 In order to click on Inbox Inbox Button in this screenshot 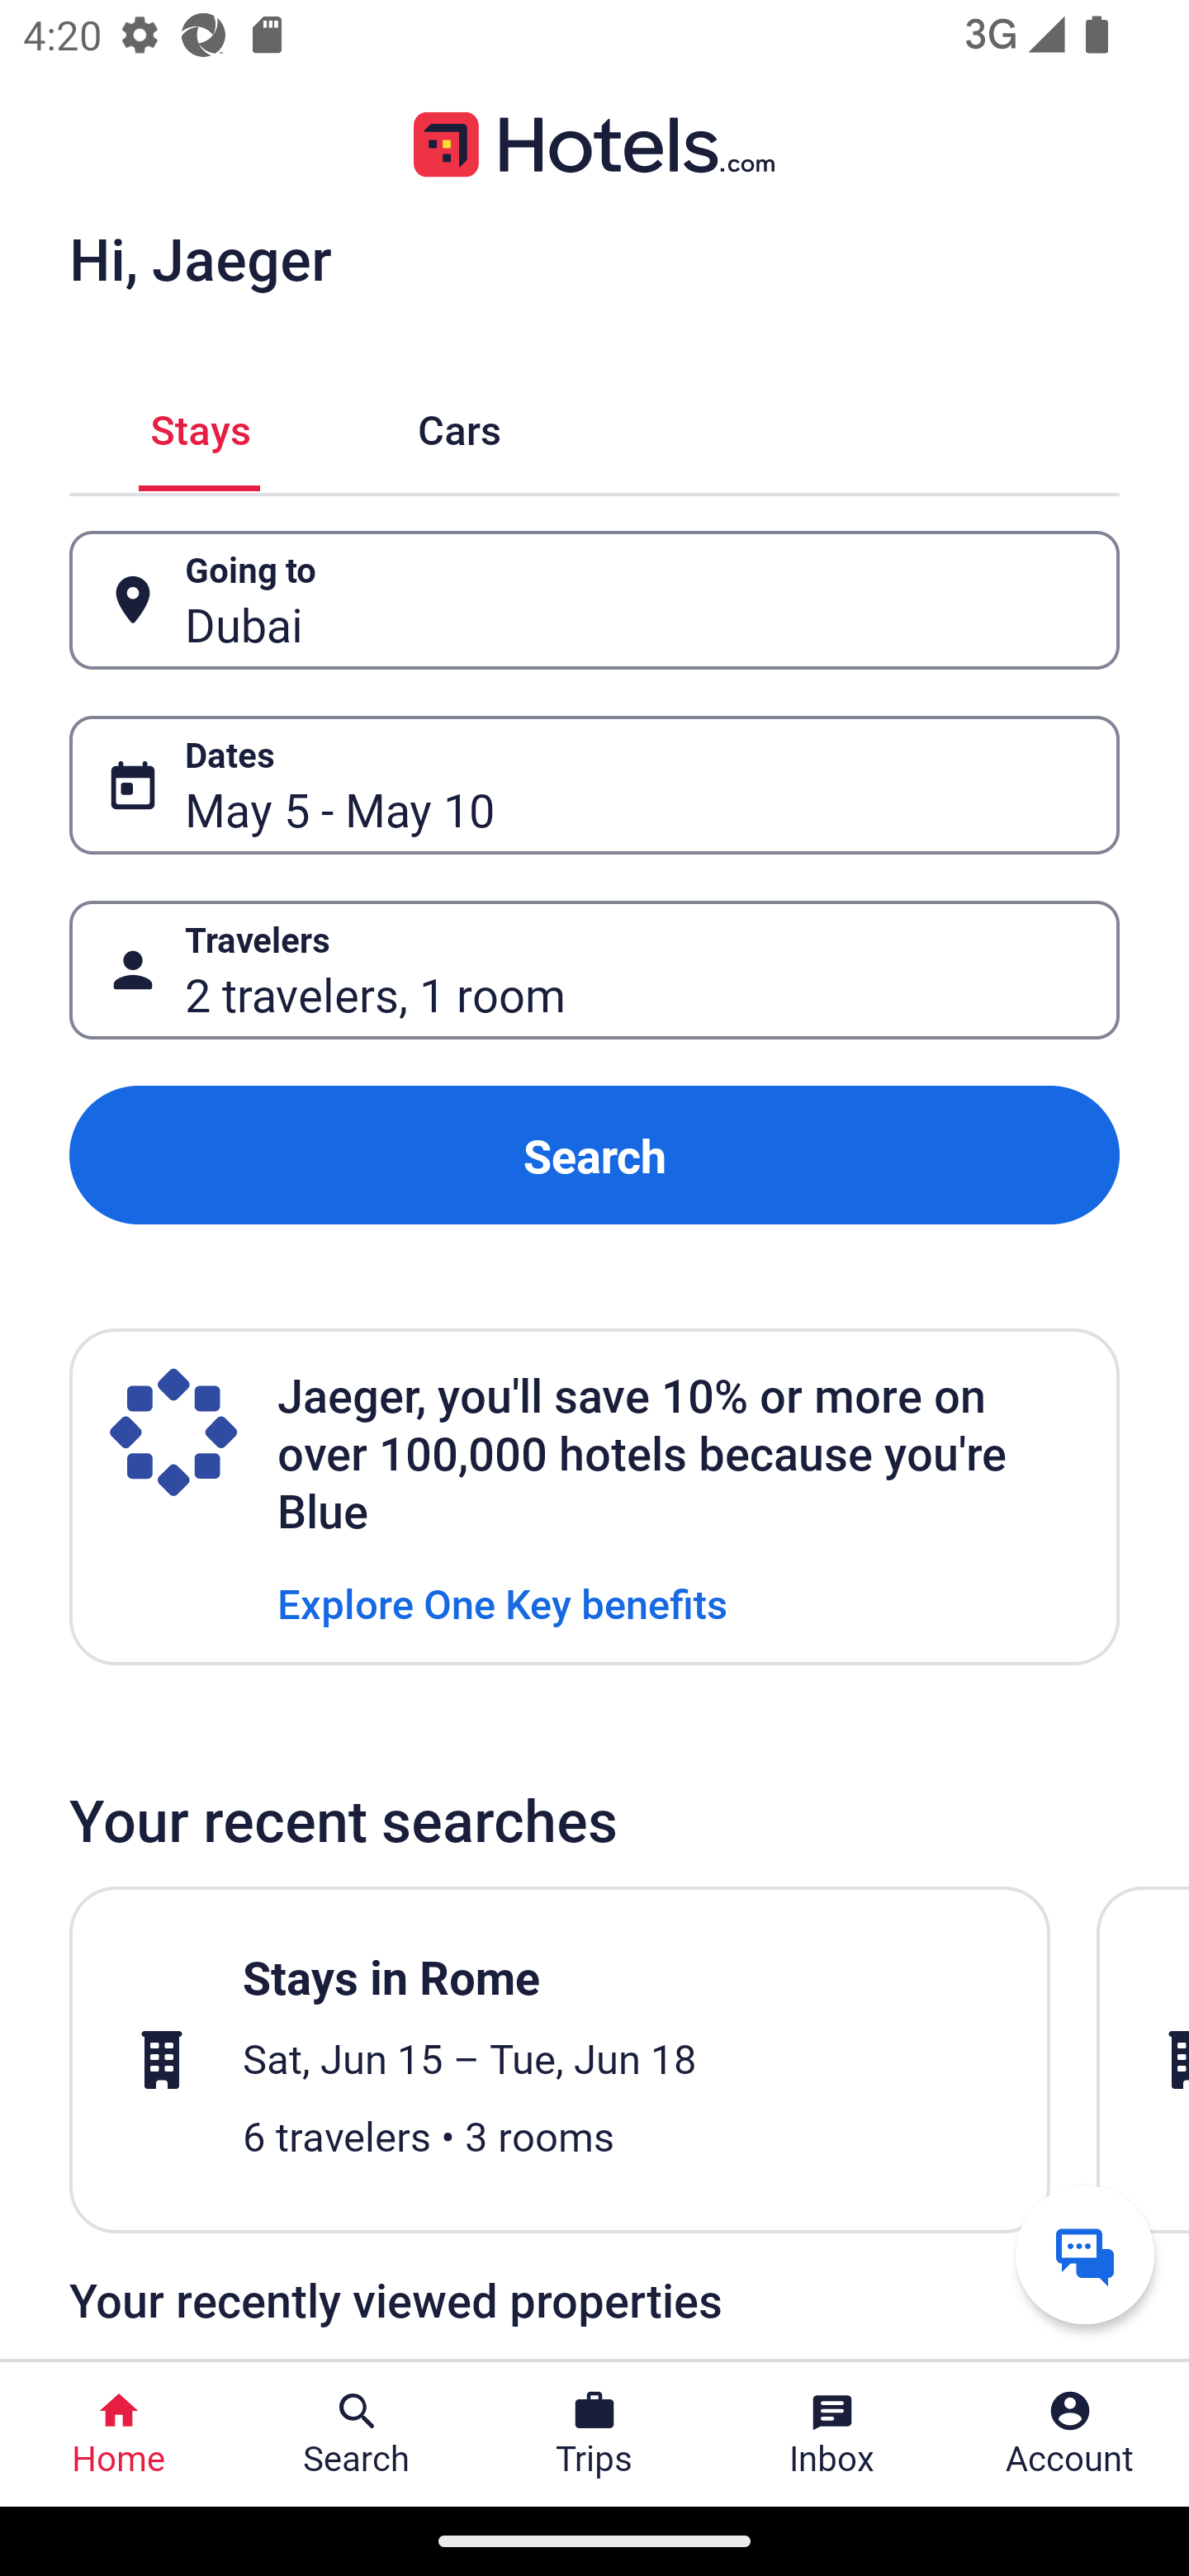, I will do `click(832, 2434)`.